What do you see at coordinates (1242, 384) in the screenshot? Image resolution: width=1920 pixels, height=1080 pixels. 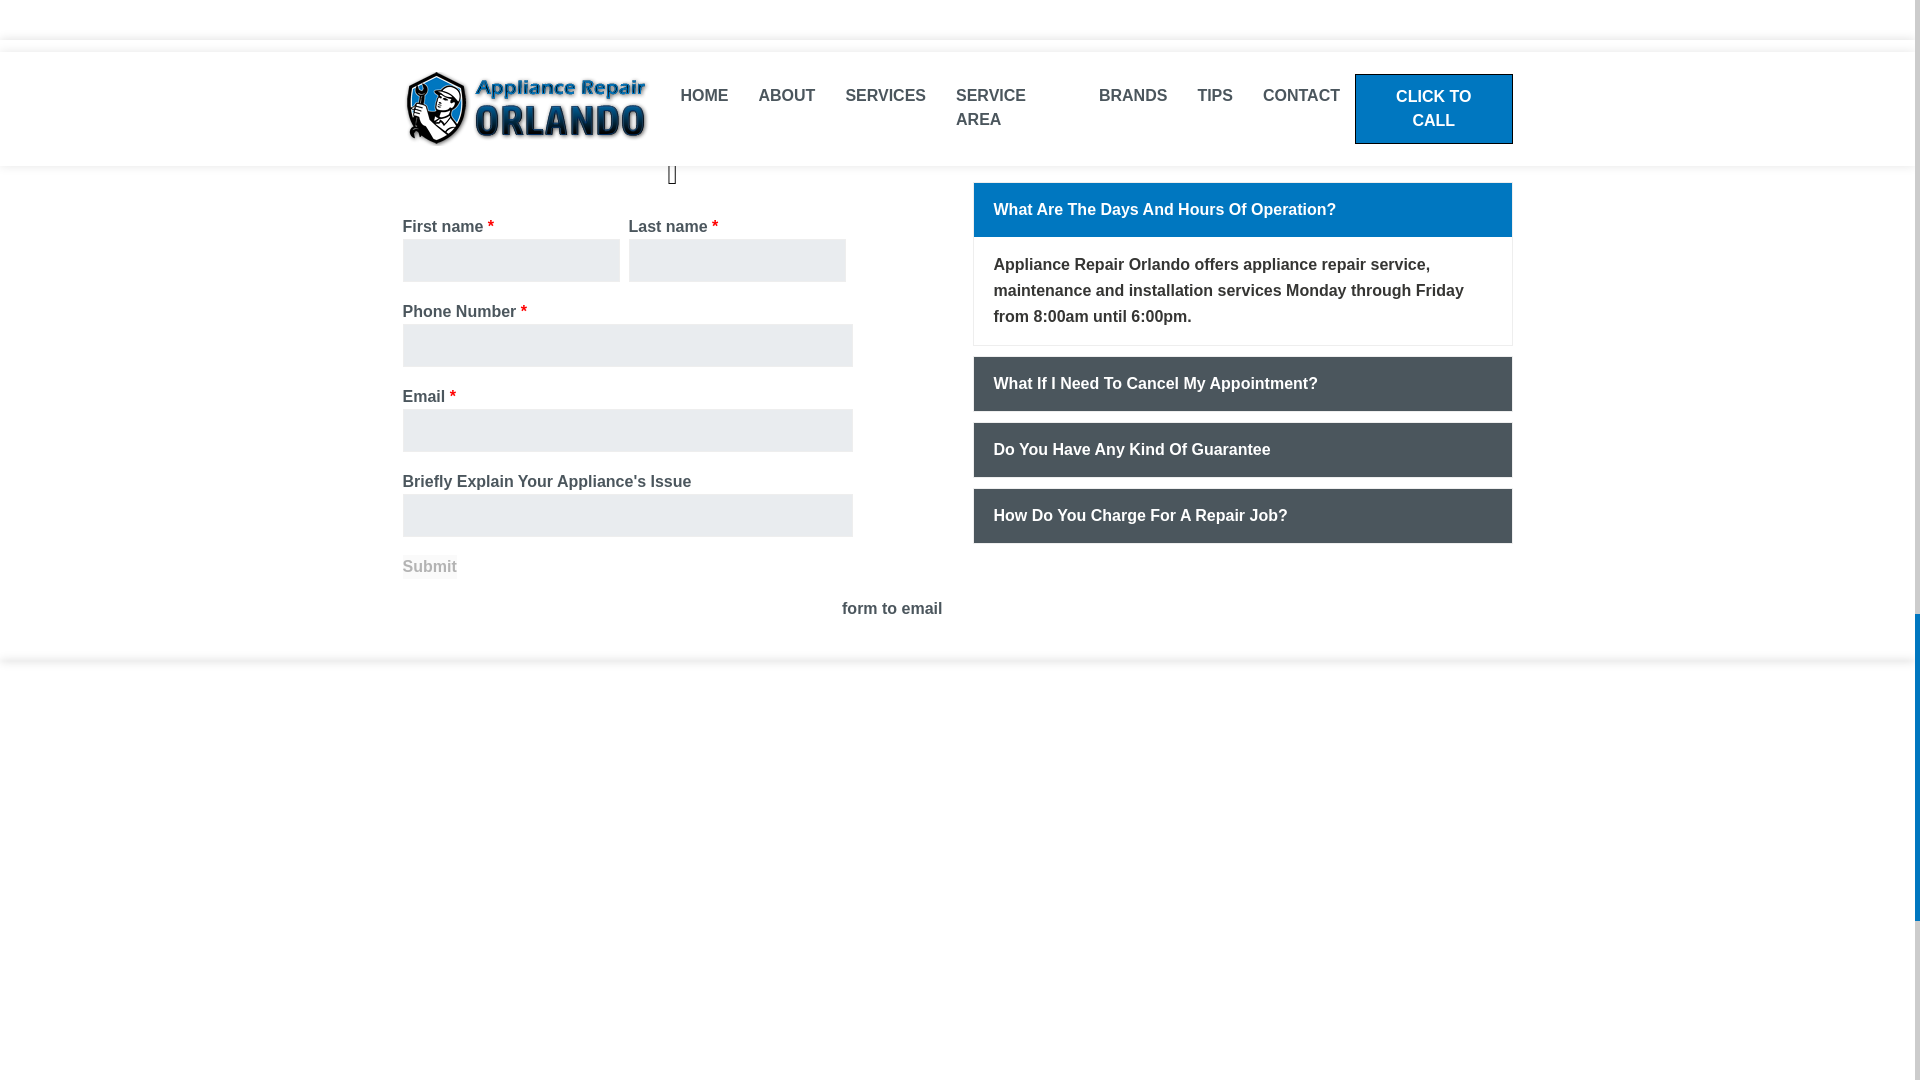 I see `What If I Need To Cancel My Appointment?` at bounding box center [1242, 384].